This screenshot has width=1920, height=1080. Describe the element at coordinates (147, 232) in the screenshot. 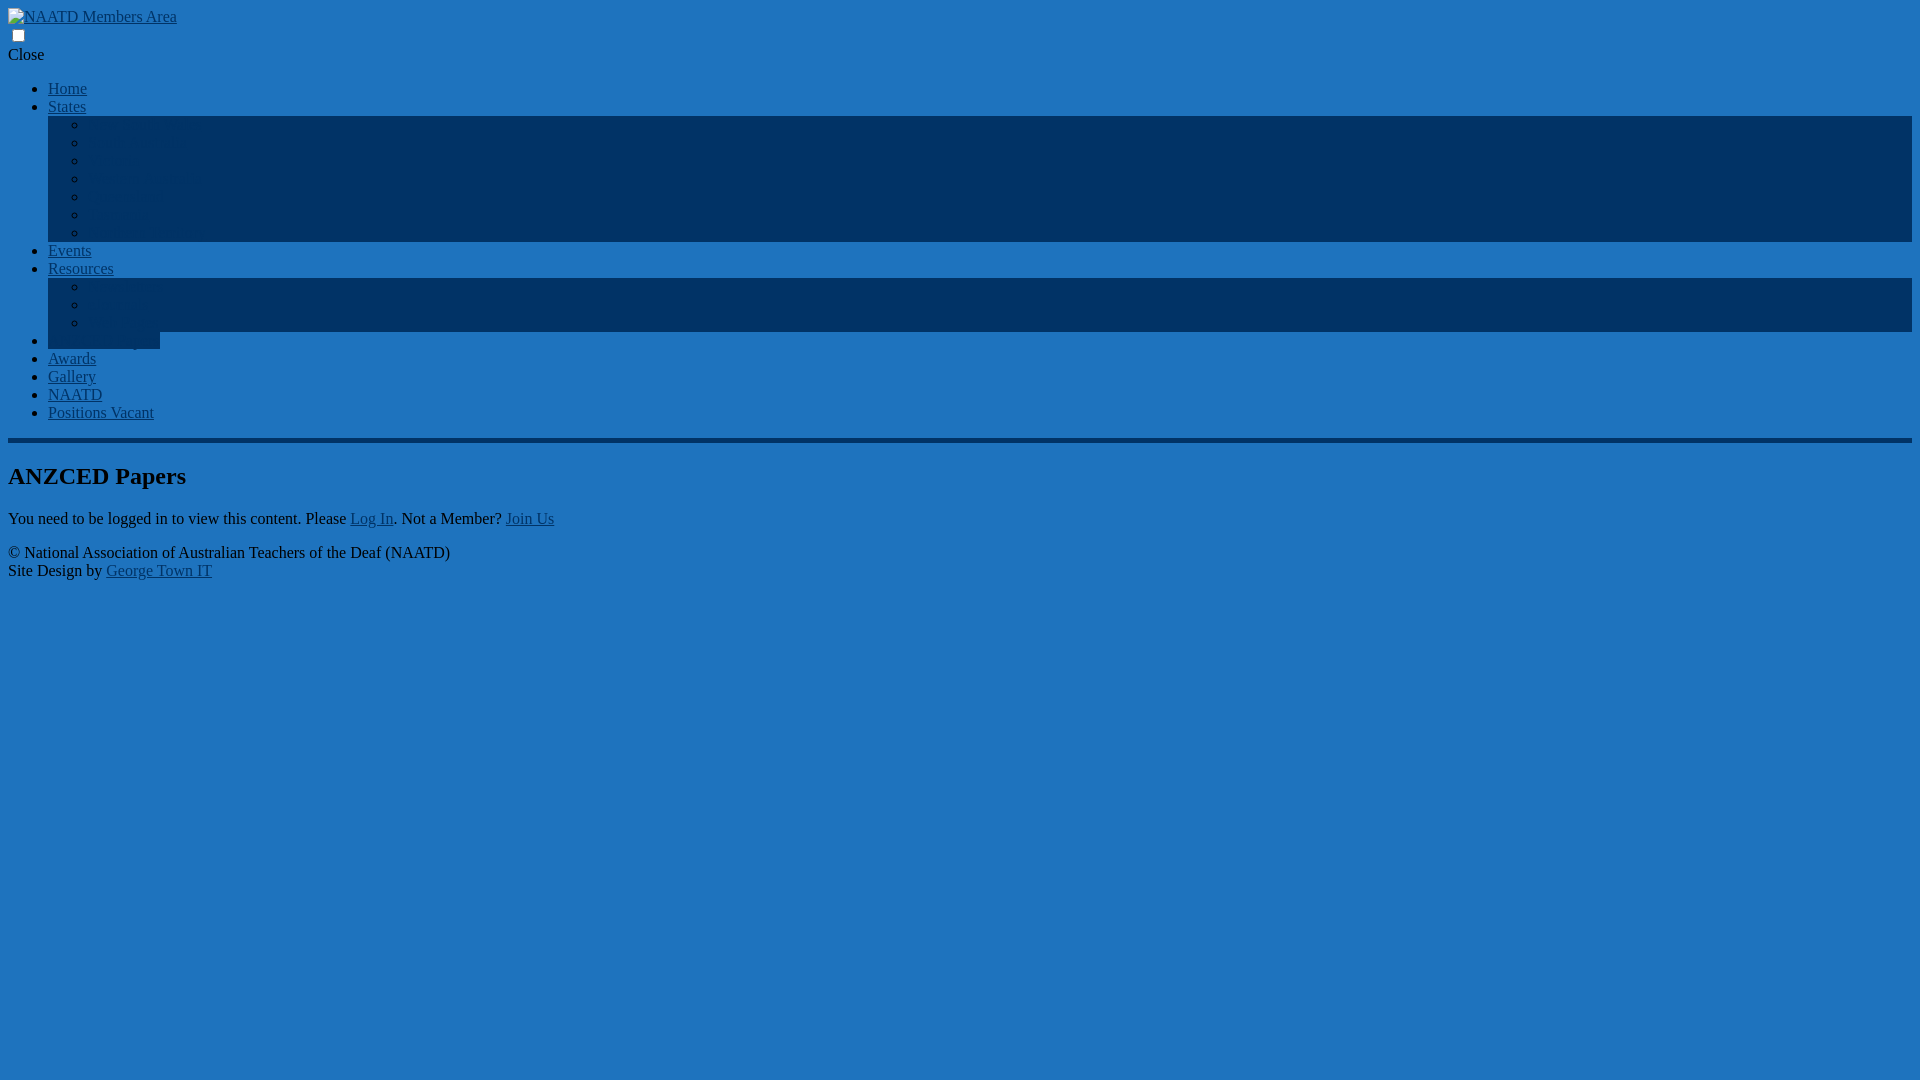

I see `Northern Territory` at that location.